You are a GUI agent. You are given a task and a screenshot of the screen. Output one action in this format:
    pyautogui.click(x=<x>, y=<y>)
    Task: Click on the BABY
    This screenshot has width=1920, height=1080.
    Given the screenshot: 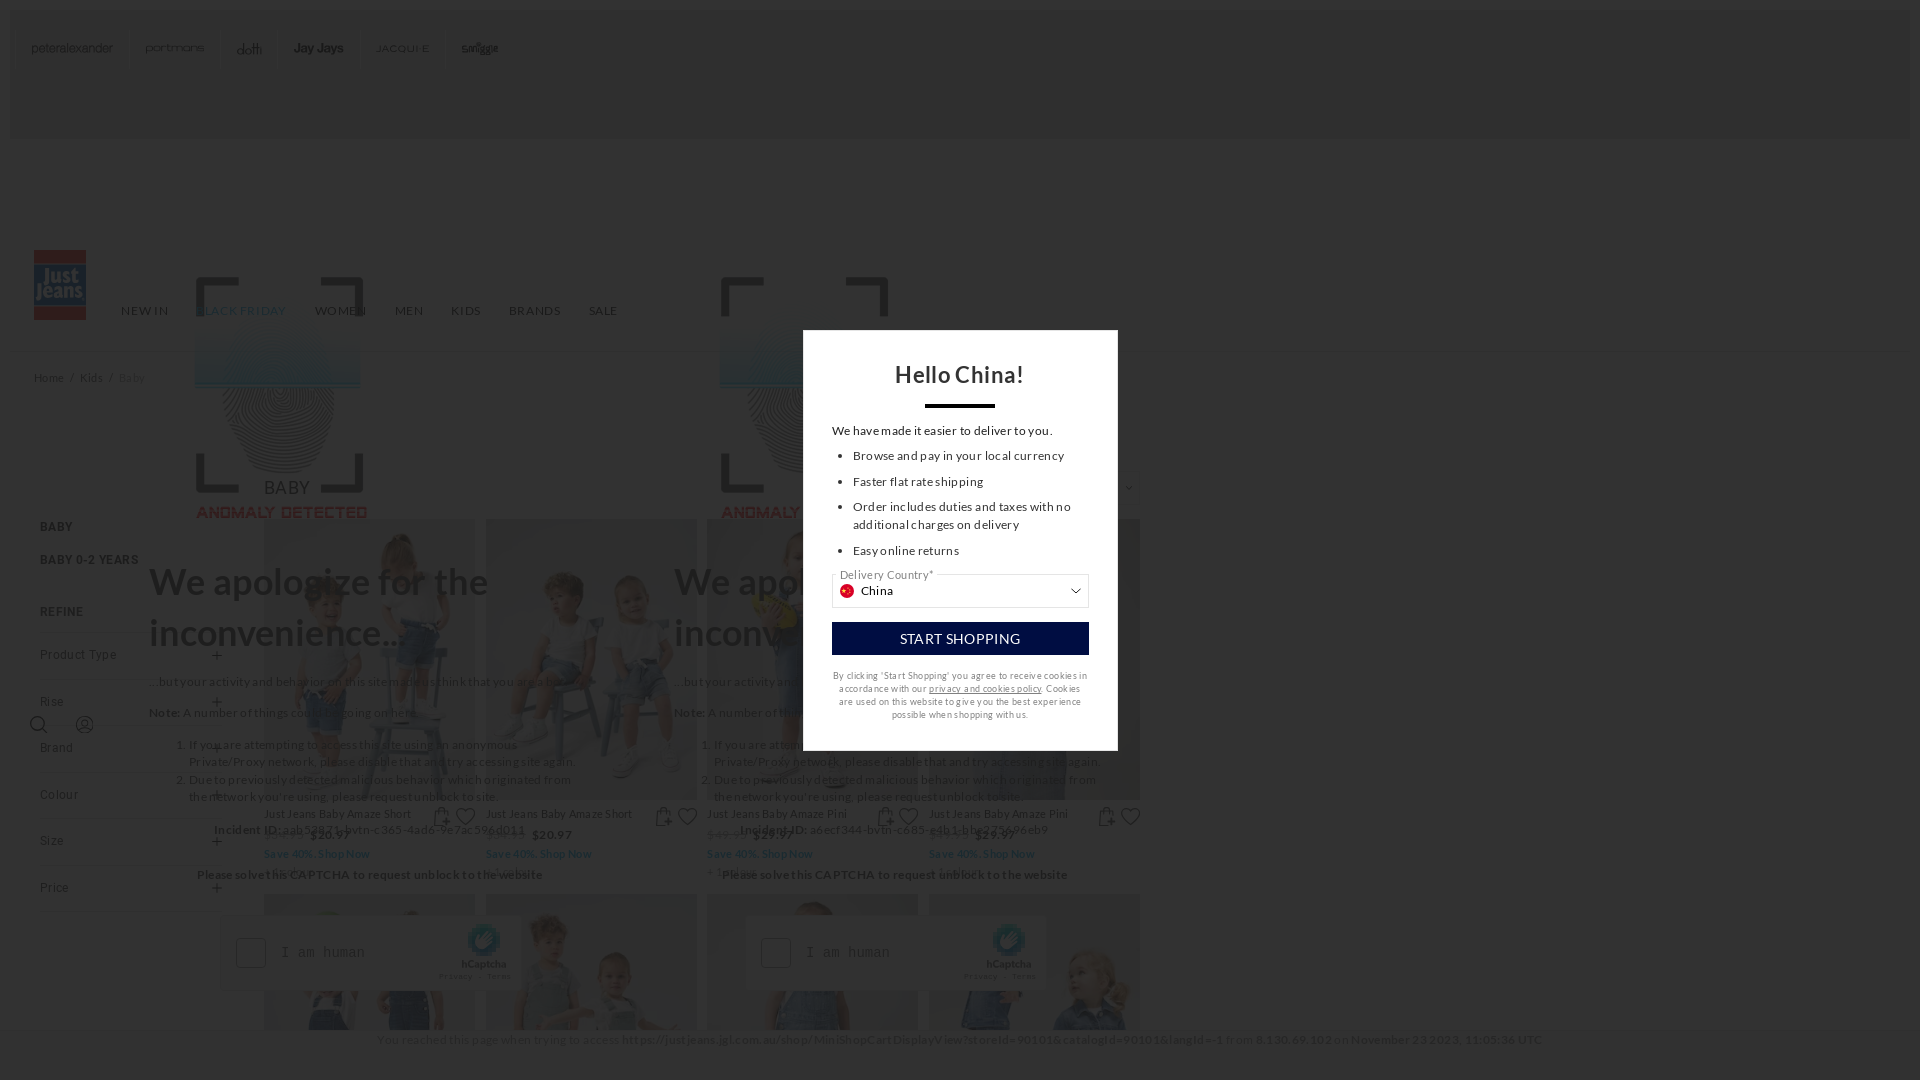 What is the action you would take?
    pyautogui.click(x=56, y=527)
    